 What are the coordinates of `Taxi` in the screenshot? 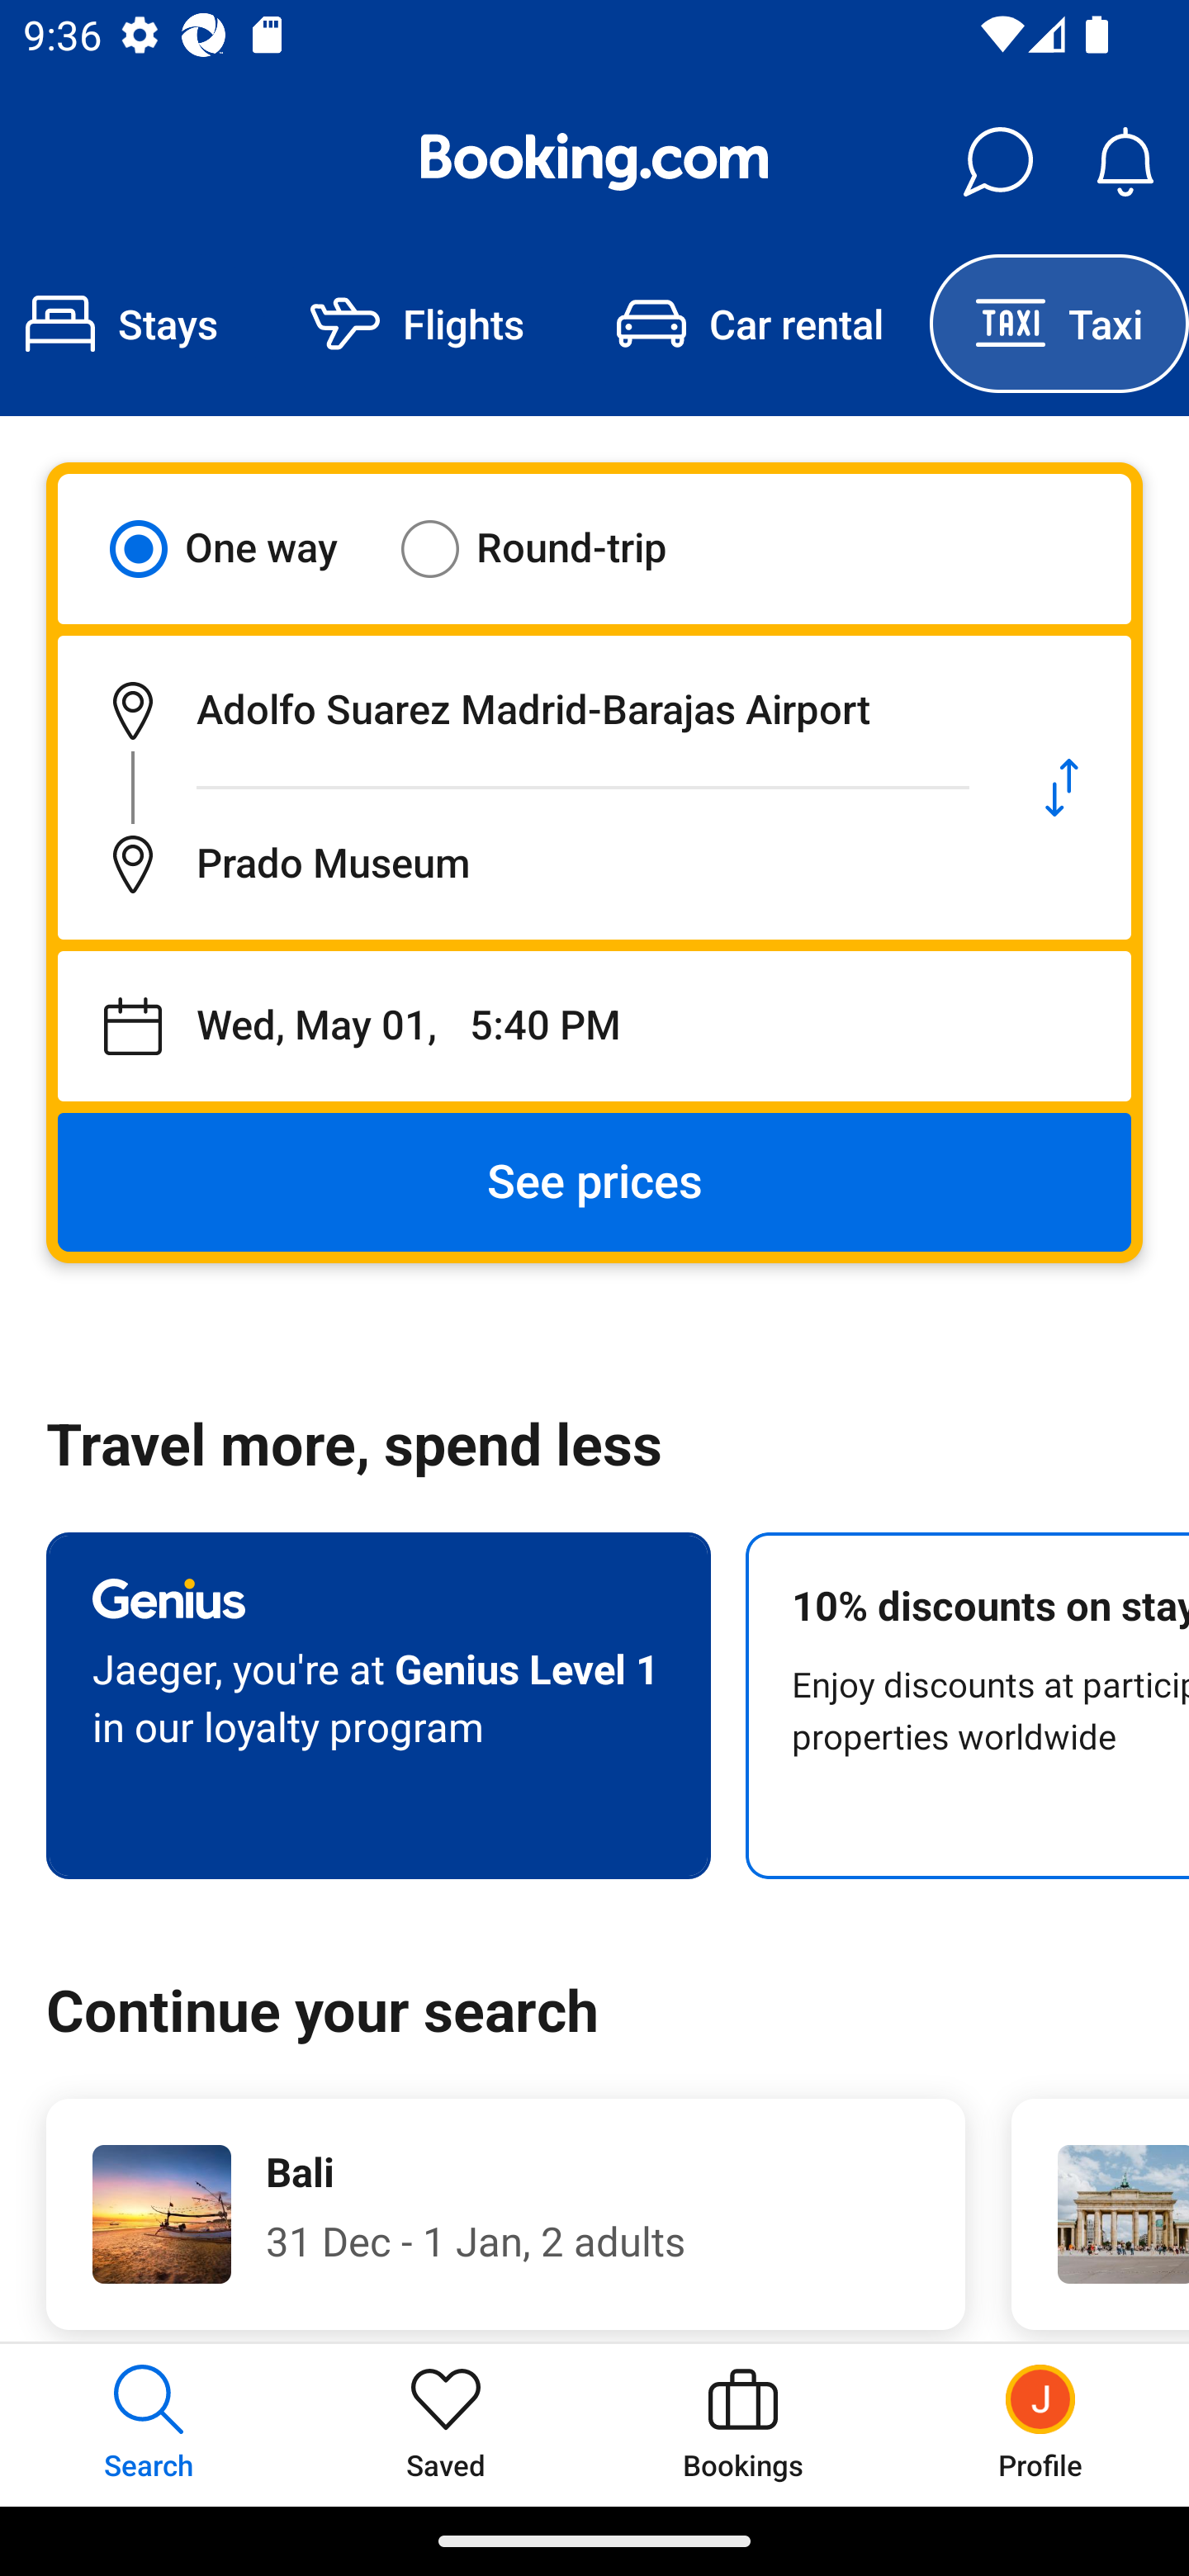 It's located at (1059, 324).